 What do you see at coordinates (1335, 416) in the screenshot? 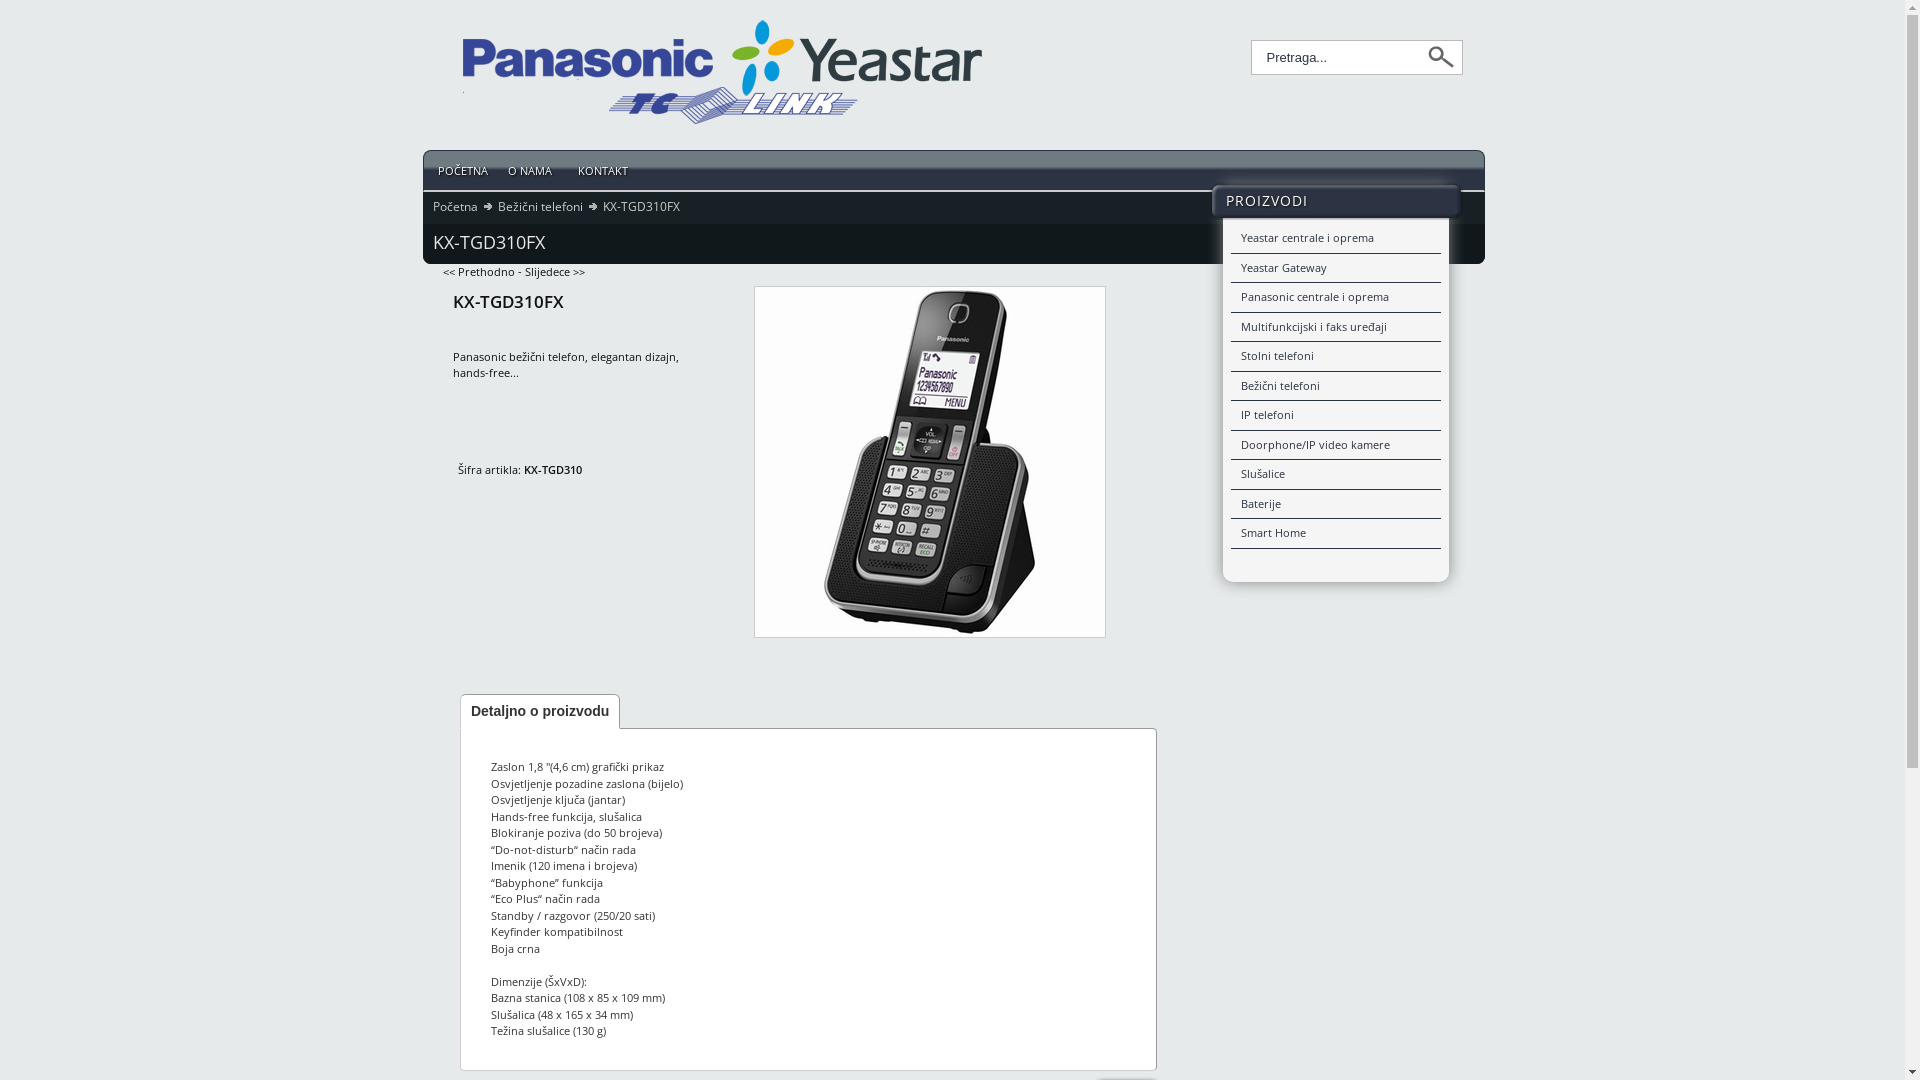
I see `IP telefoni` at bounding box center [1335, 416].